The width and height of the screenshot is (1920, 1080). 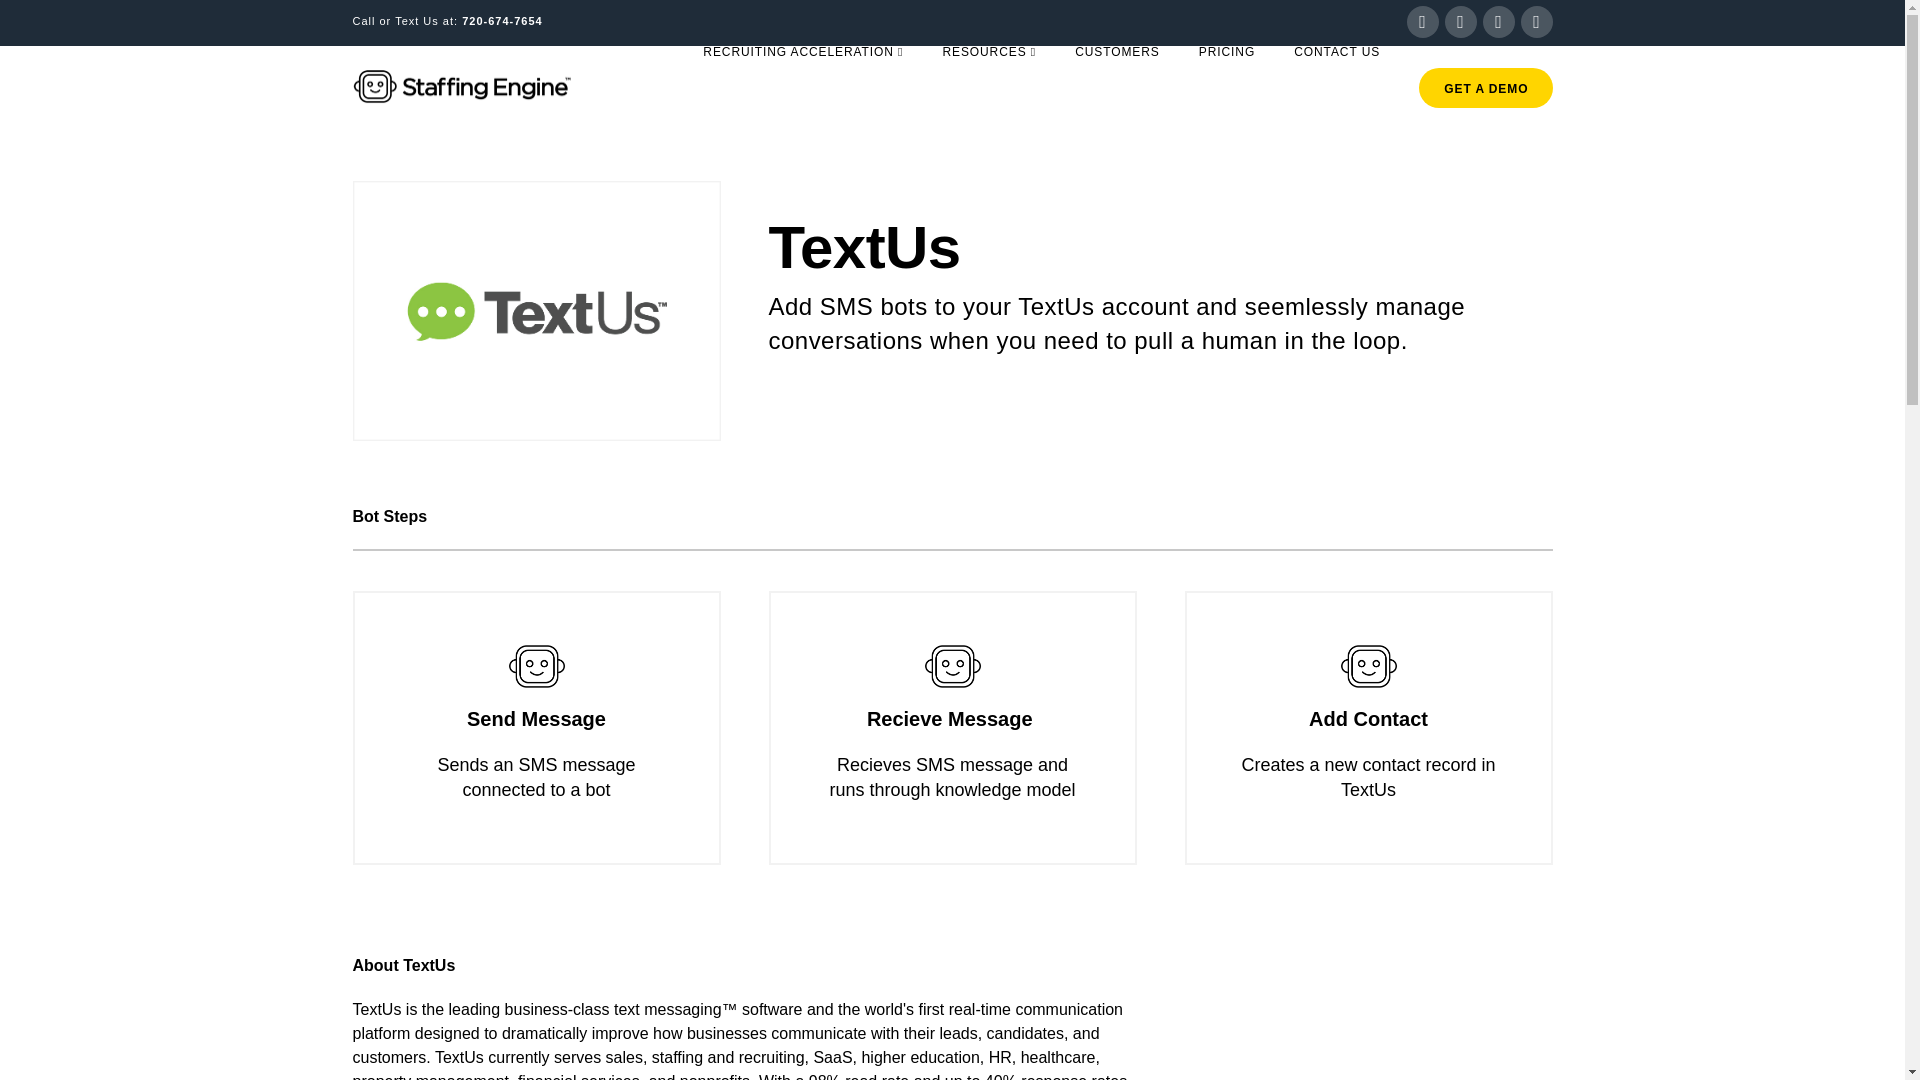 I want to click on GET A DEMO, so click(x=1484, y=88).